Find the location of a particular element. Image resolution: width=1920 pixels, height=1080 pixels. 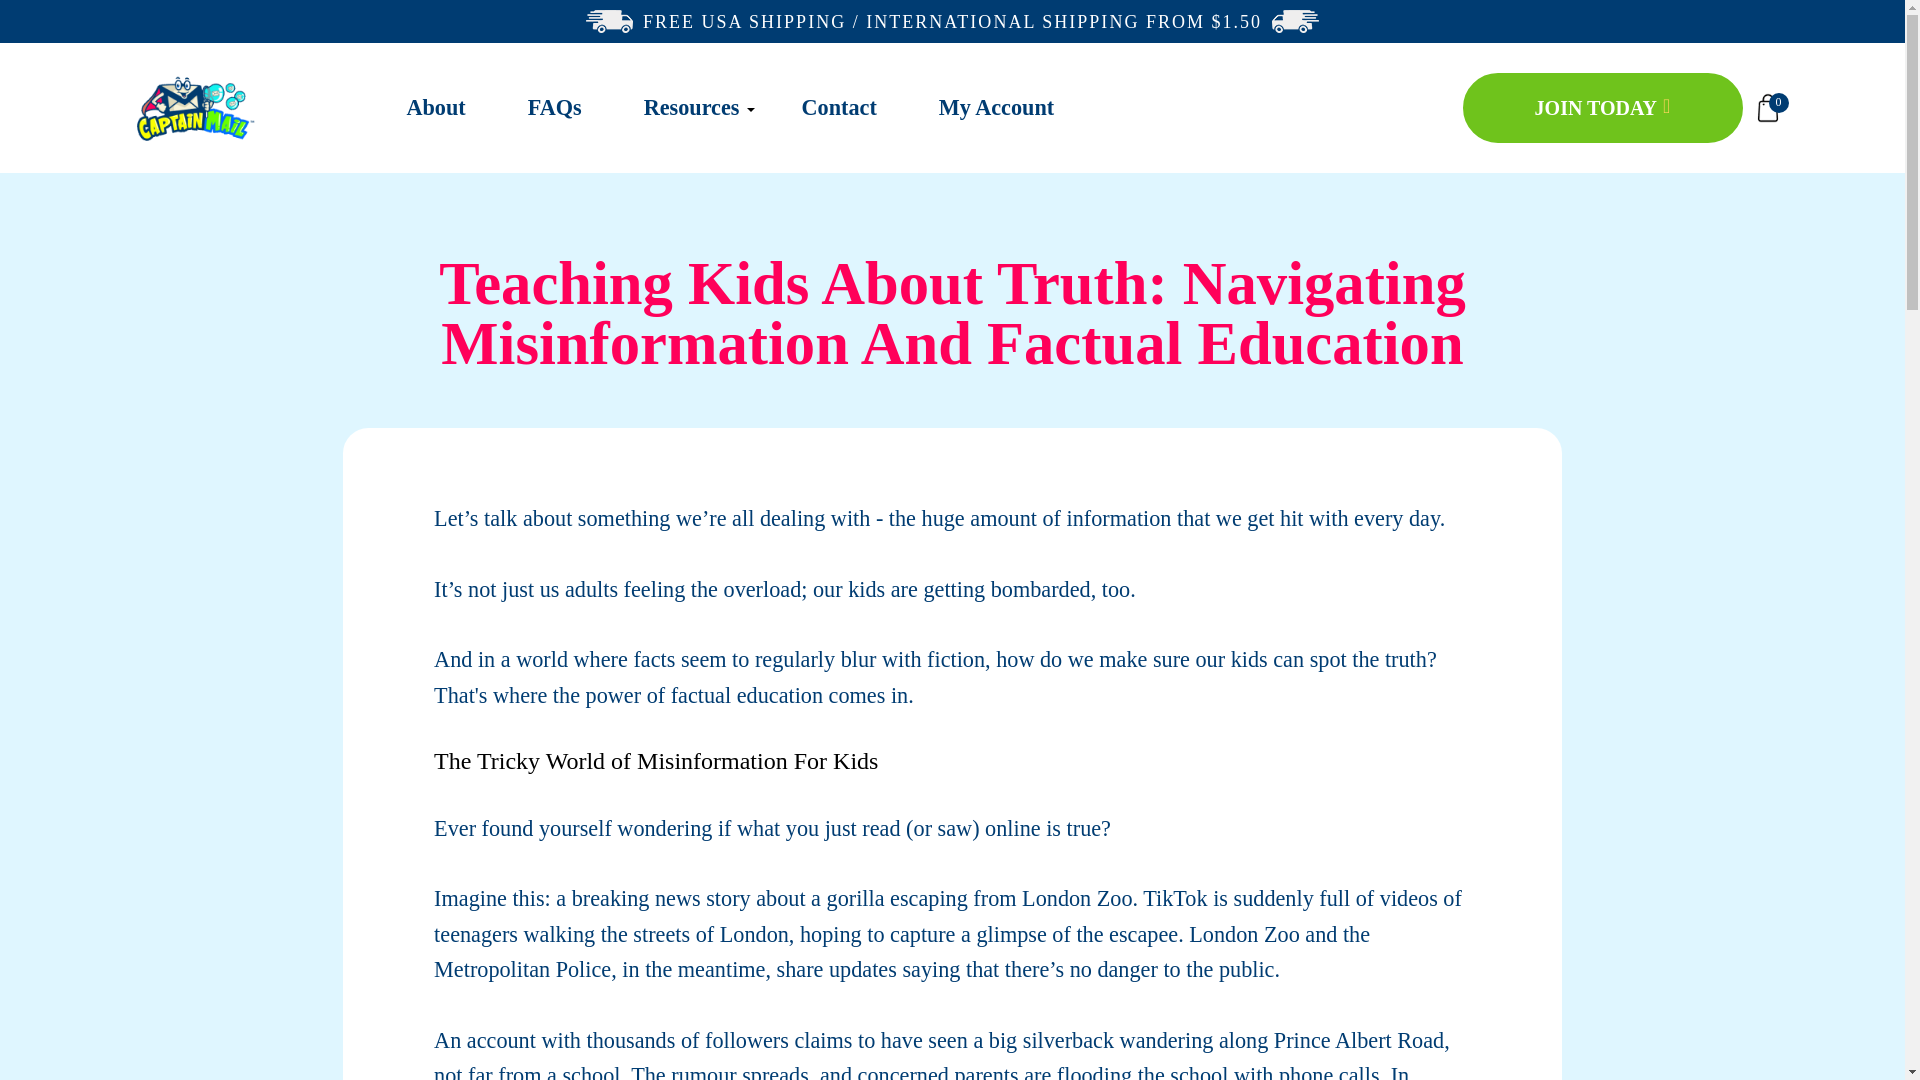

Contact is located at coordinates (840, 115).